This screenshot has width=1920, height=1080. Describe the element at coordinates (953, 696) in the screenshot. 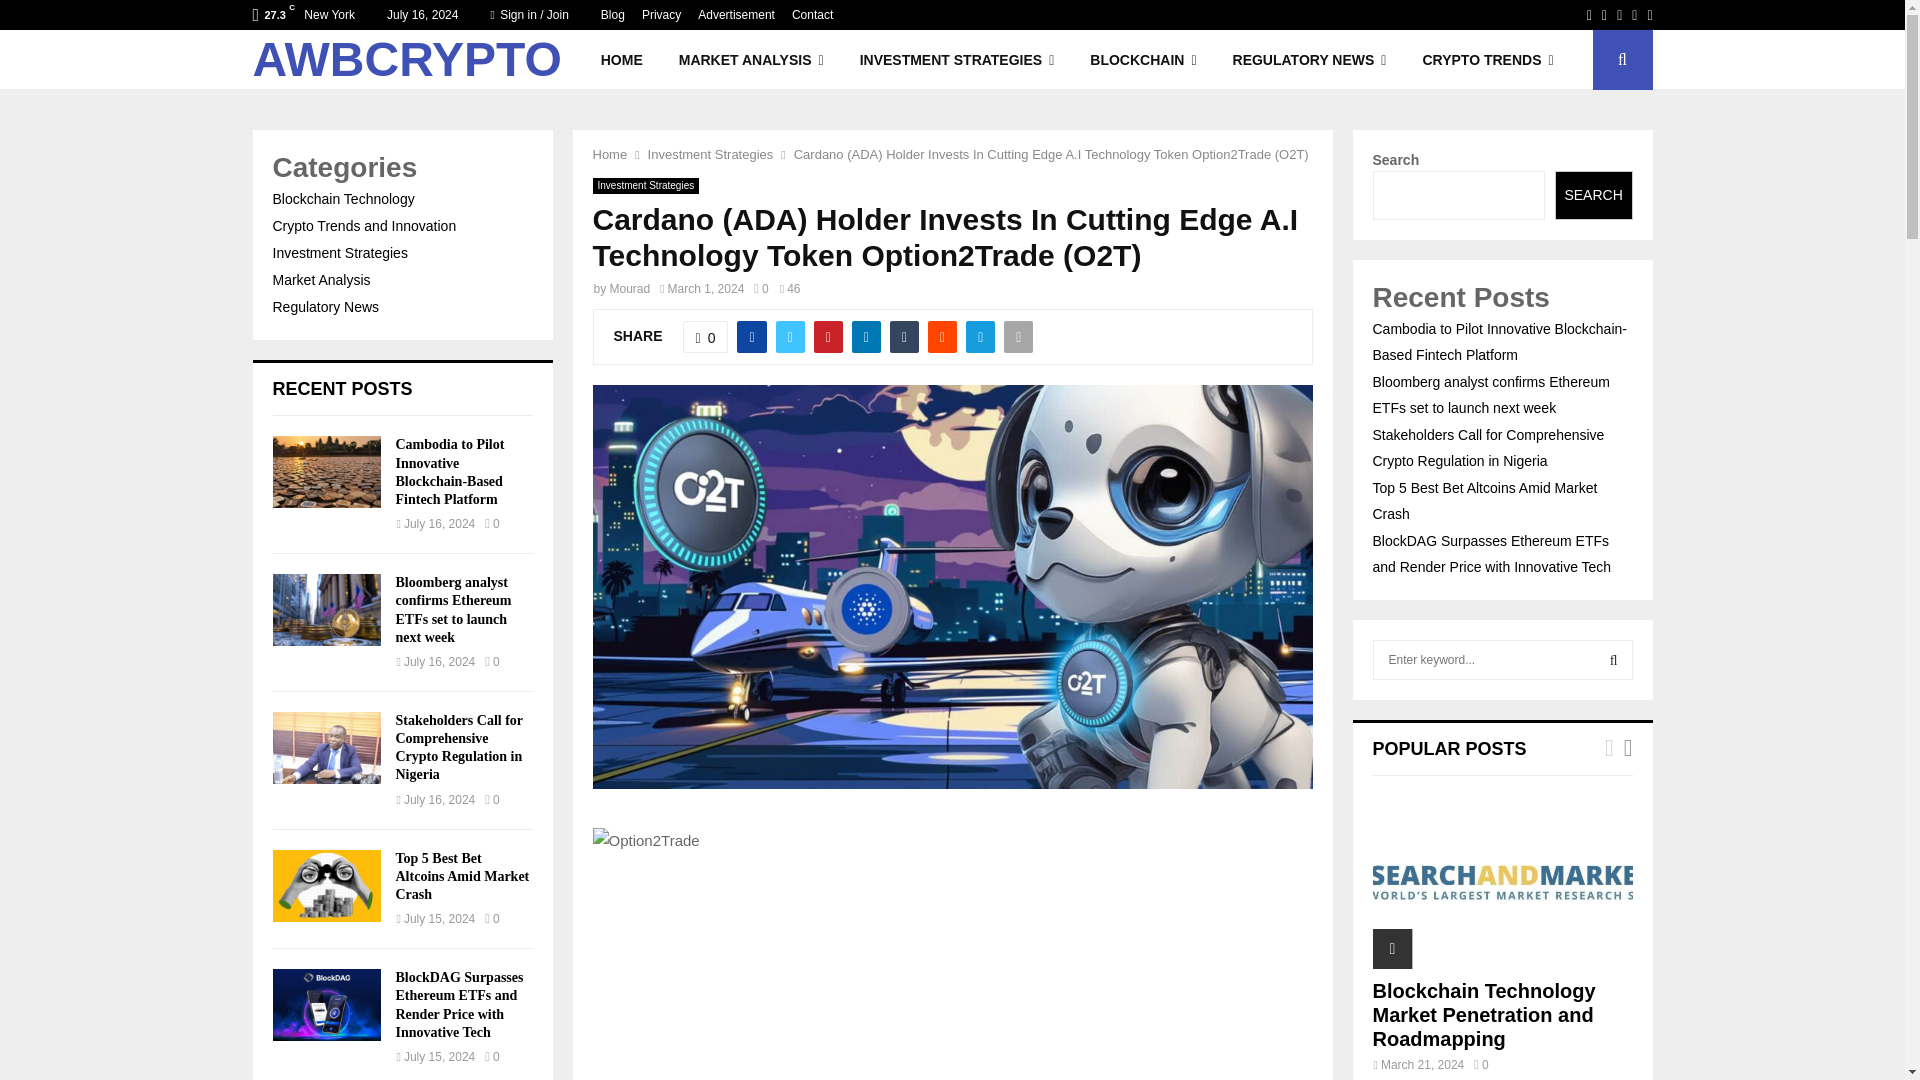

I see `Sign up new account` at that location.